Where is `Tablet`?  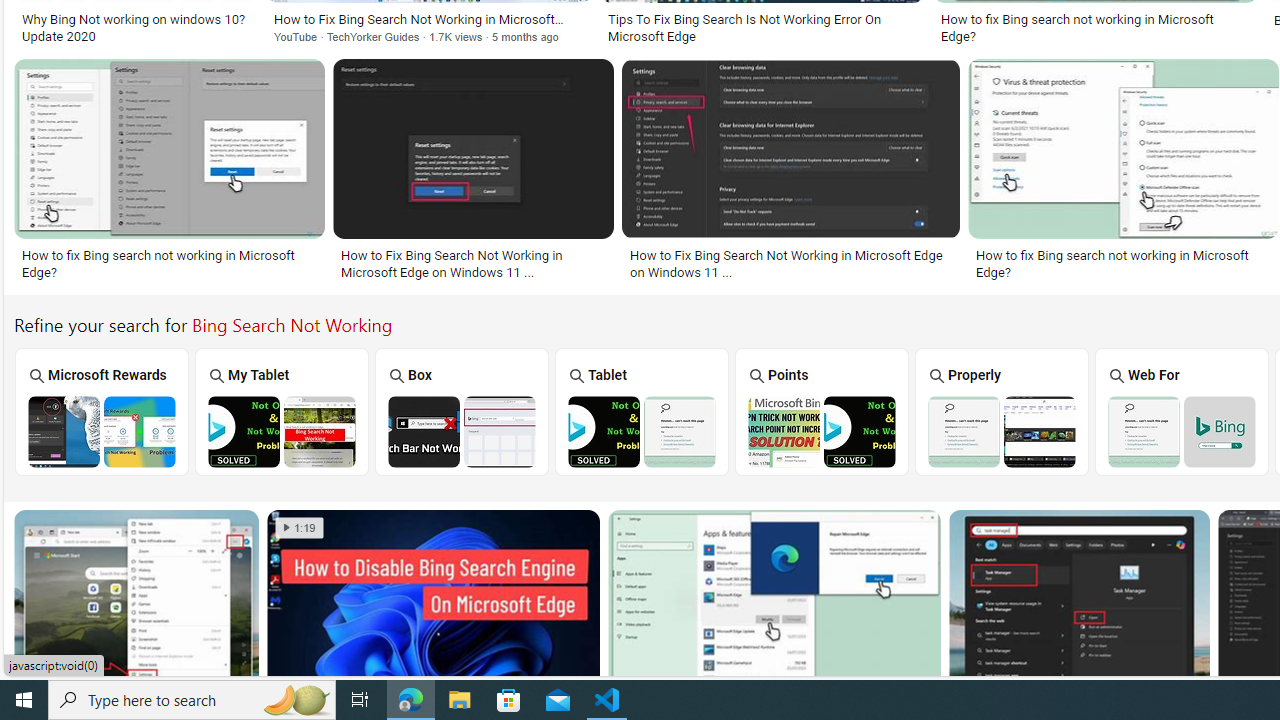
Tablet is located at coordinates (642, 411).